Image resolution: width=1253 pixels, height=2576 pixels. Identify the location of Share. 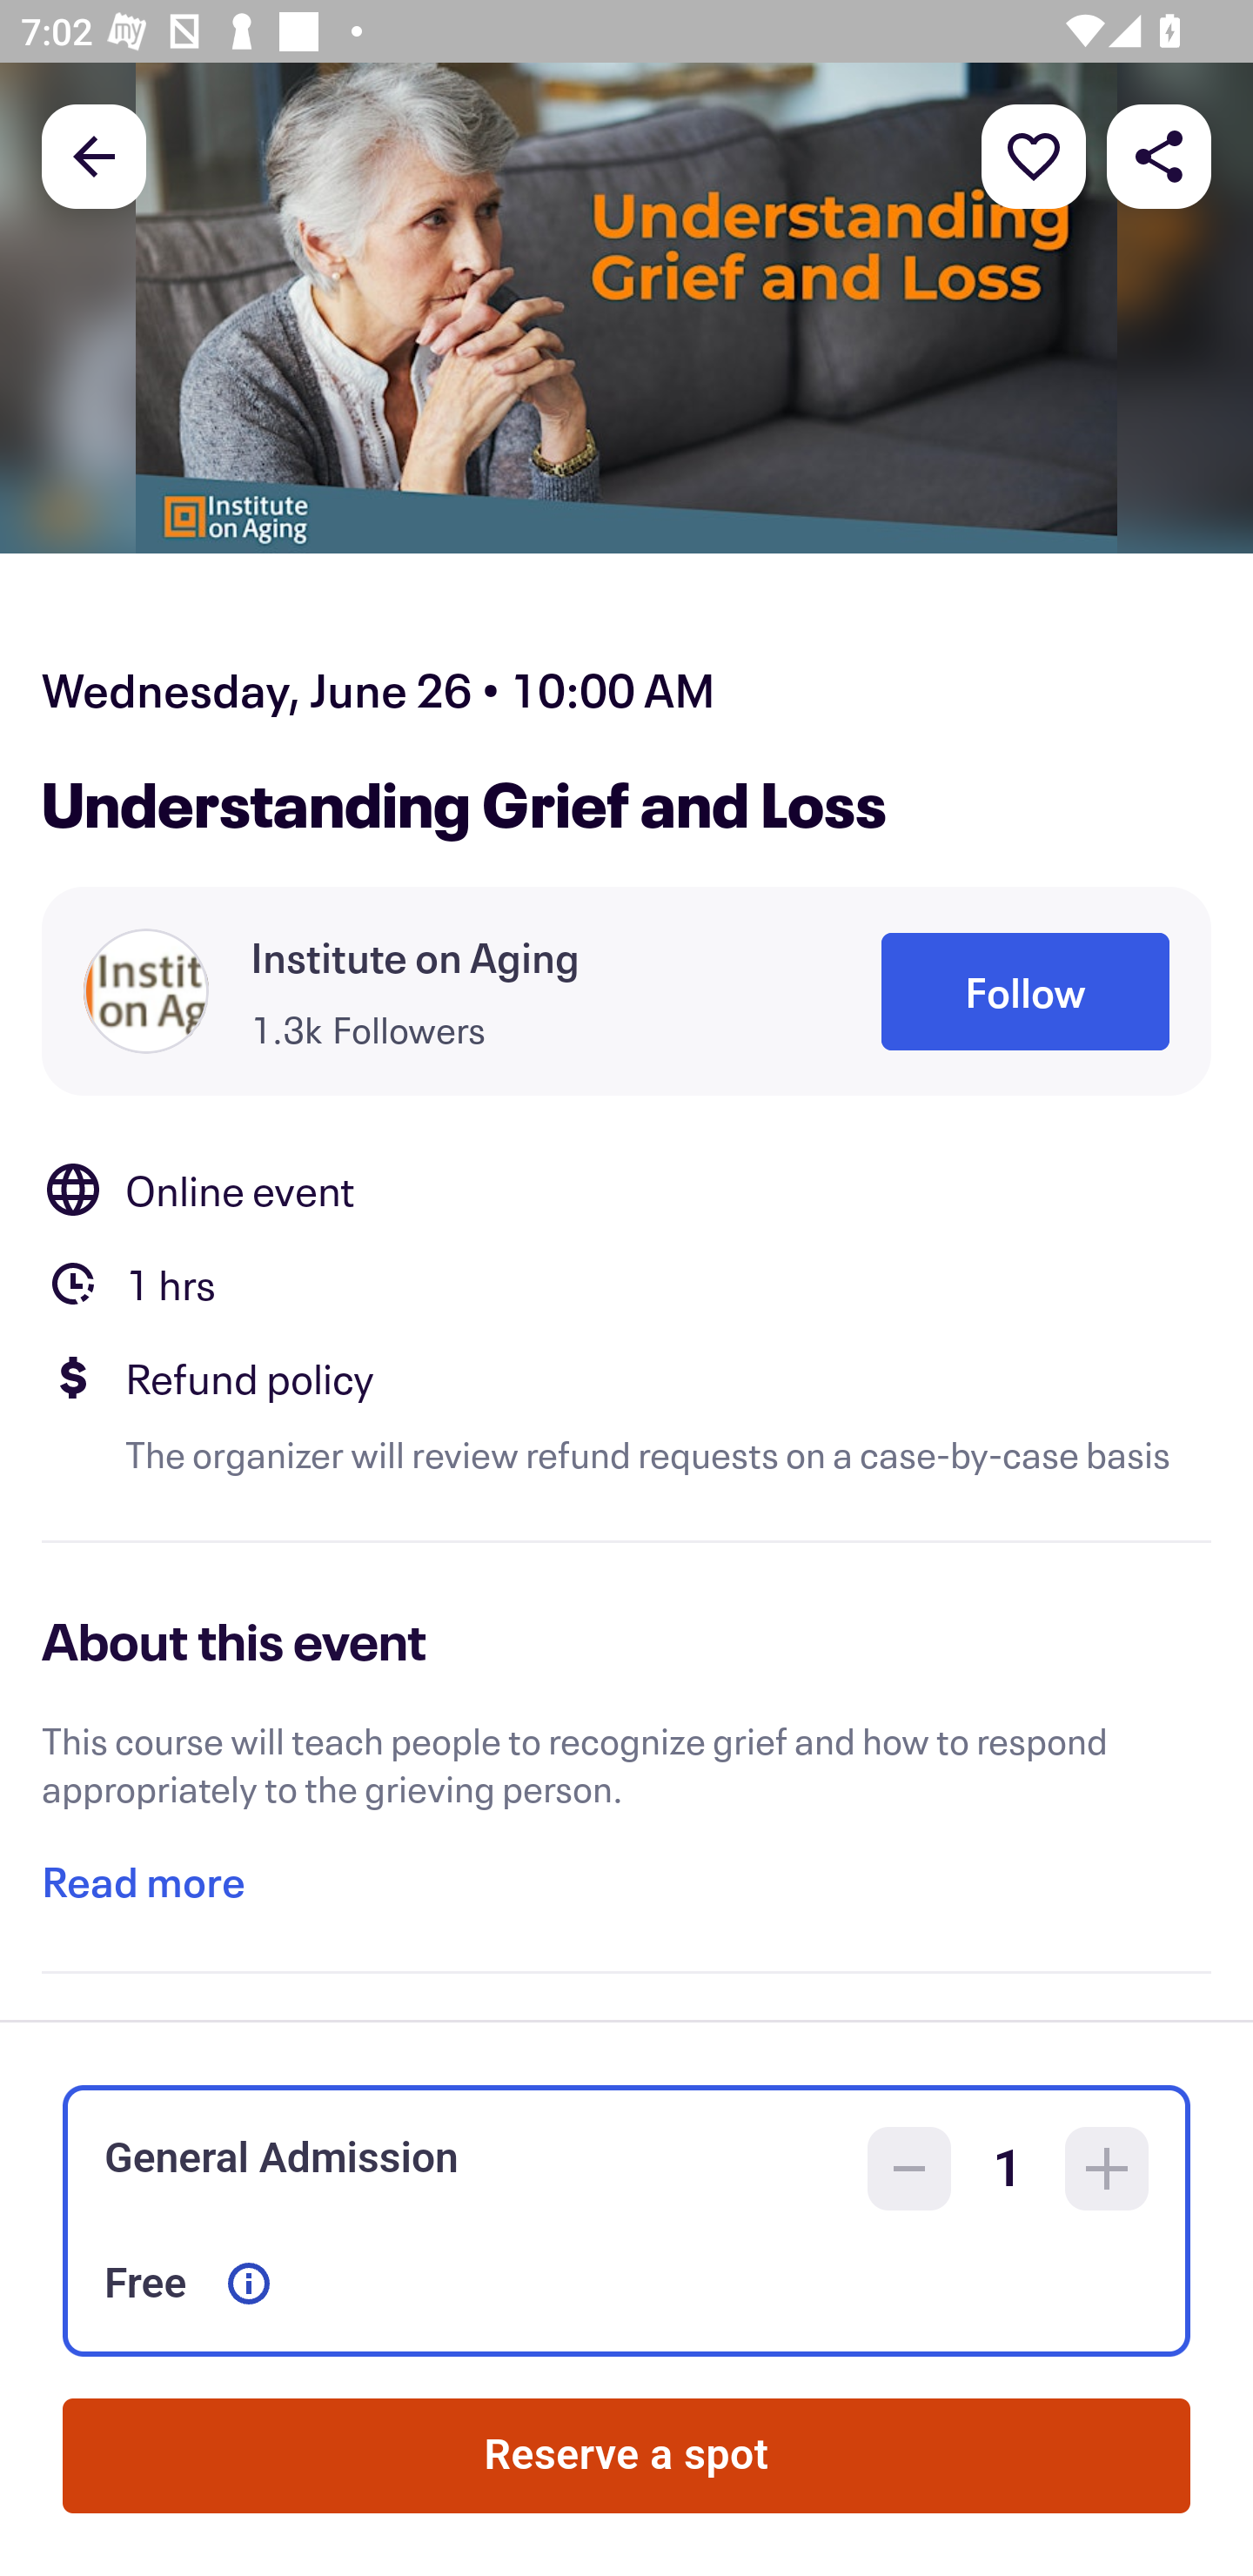
(1159, 155).